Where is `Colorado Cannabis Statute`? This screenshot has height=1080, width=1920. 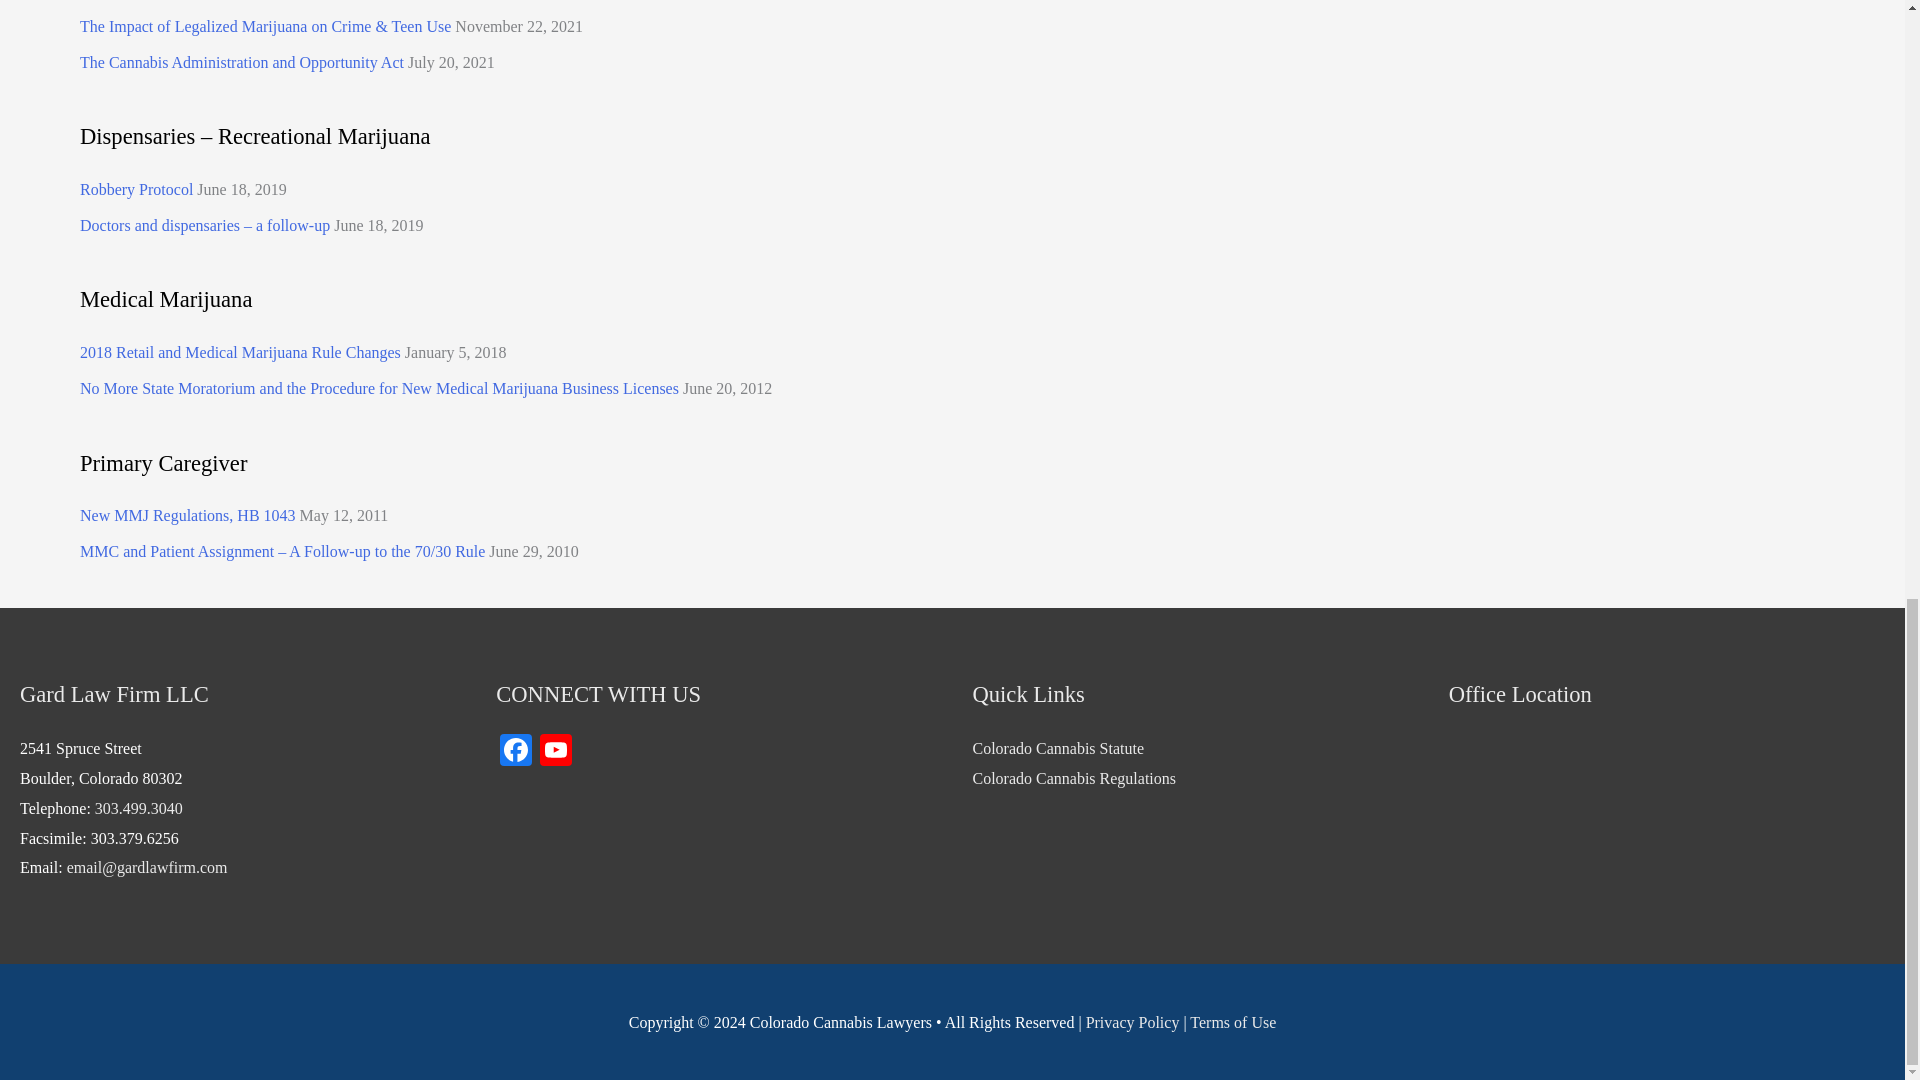
Colorado Cannabis Statute is located at coordinates (1058, 748).